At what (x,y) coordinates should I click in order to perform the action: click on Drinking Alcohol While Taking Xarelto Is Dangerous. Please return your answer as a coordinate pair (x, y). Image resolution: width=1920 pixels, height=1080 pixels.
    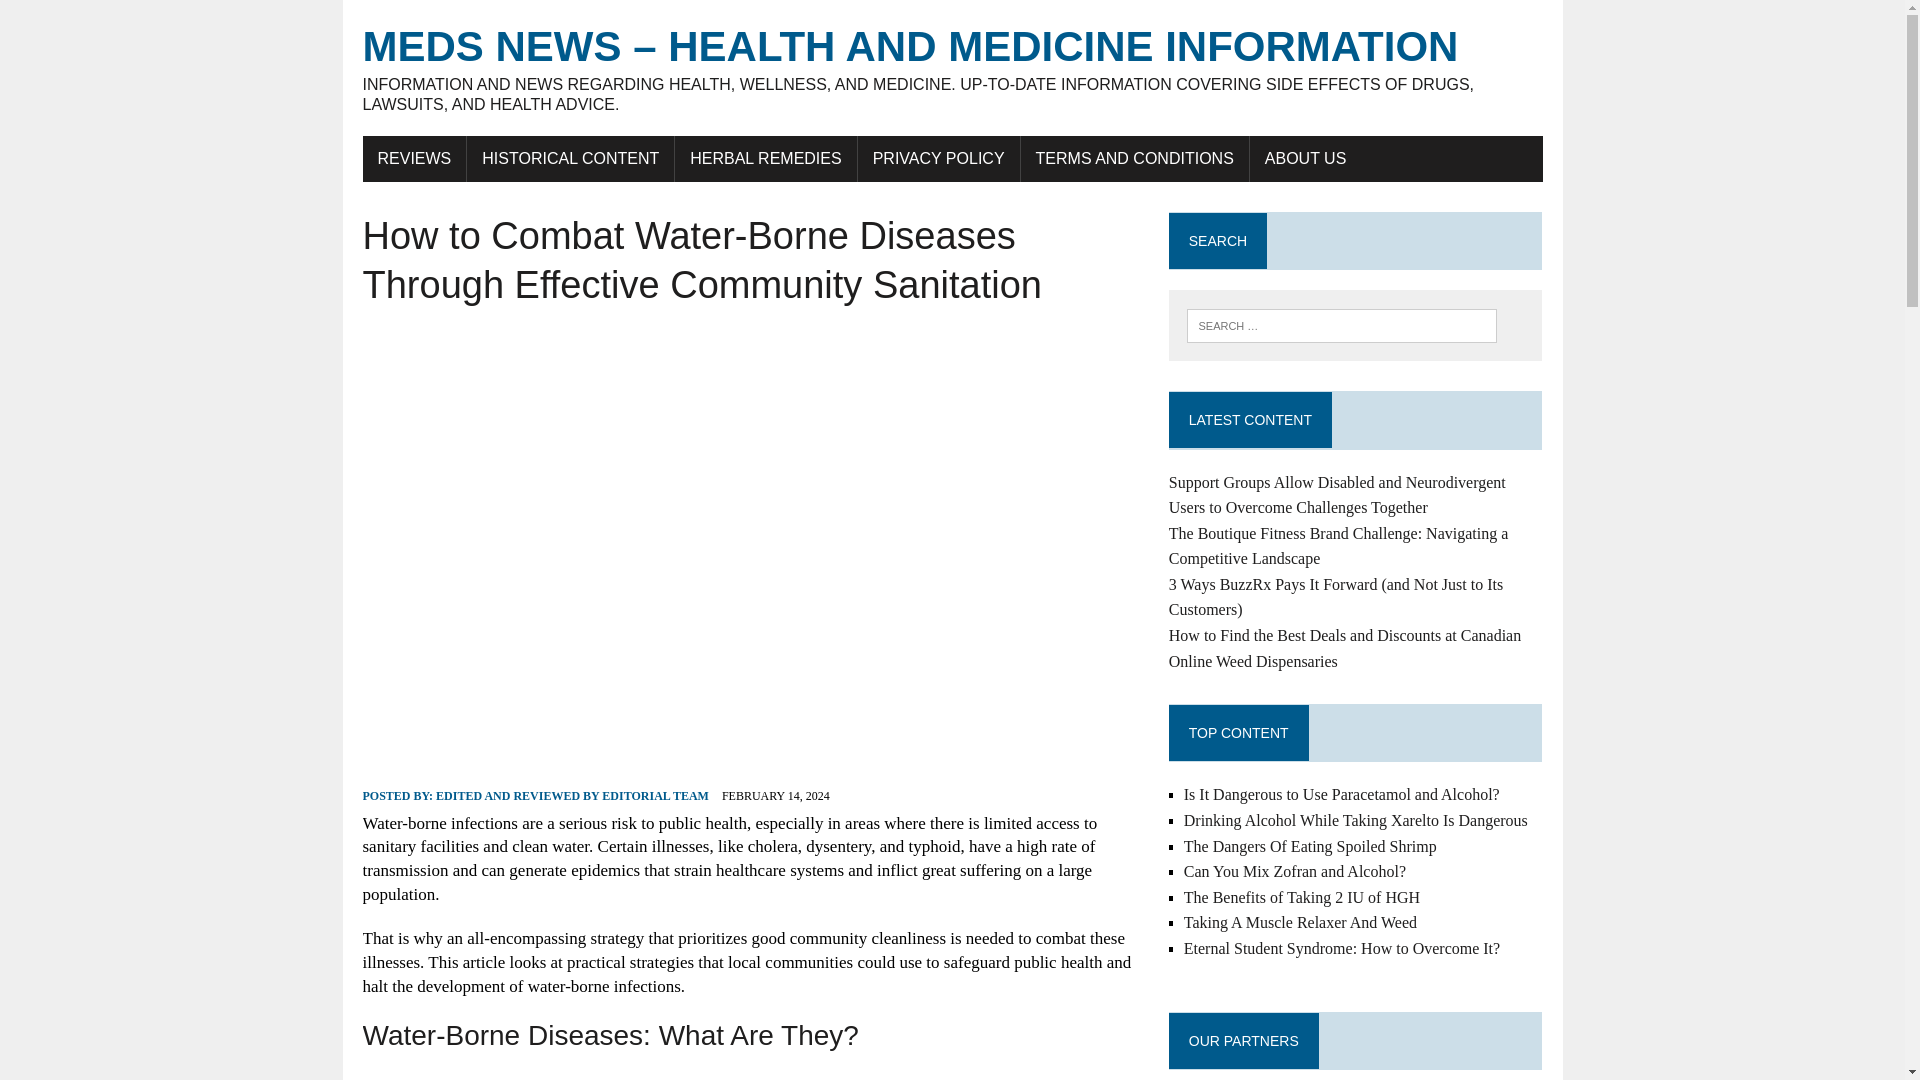
    Looking at the image, I should click on (1356, 820).